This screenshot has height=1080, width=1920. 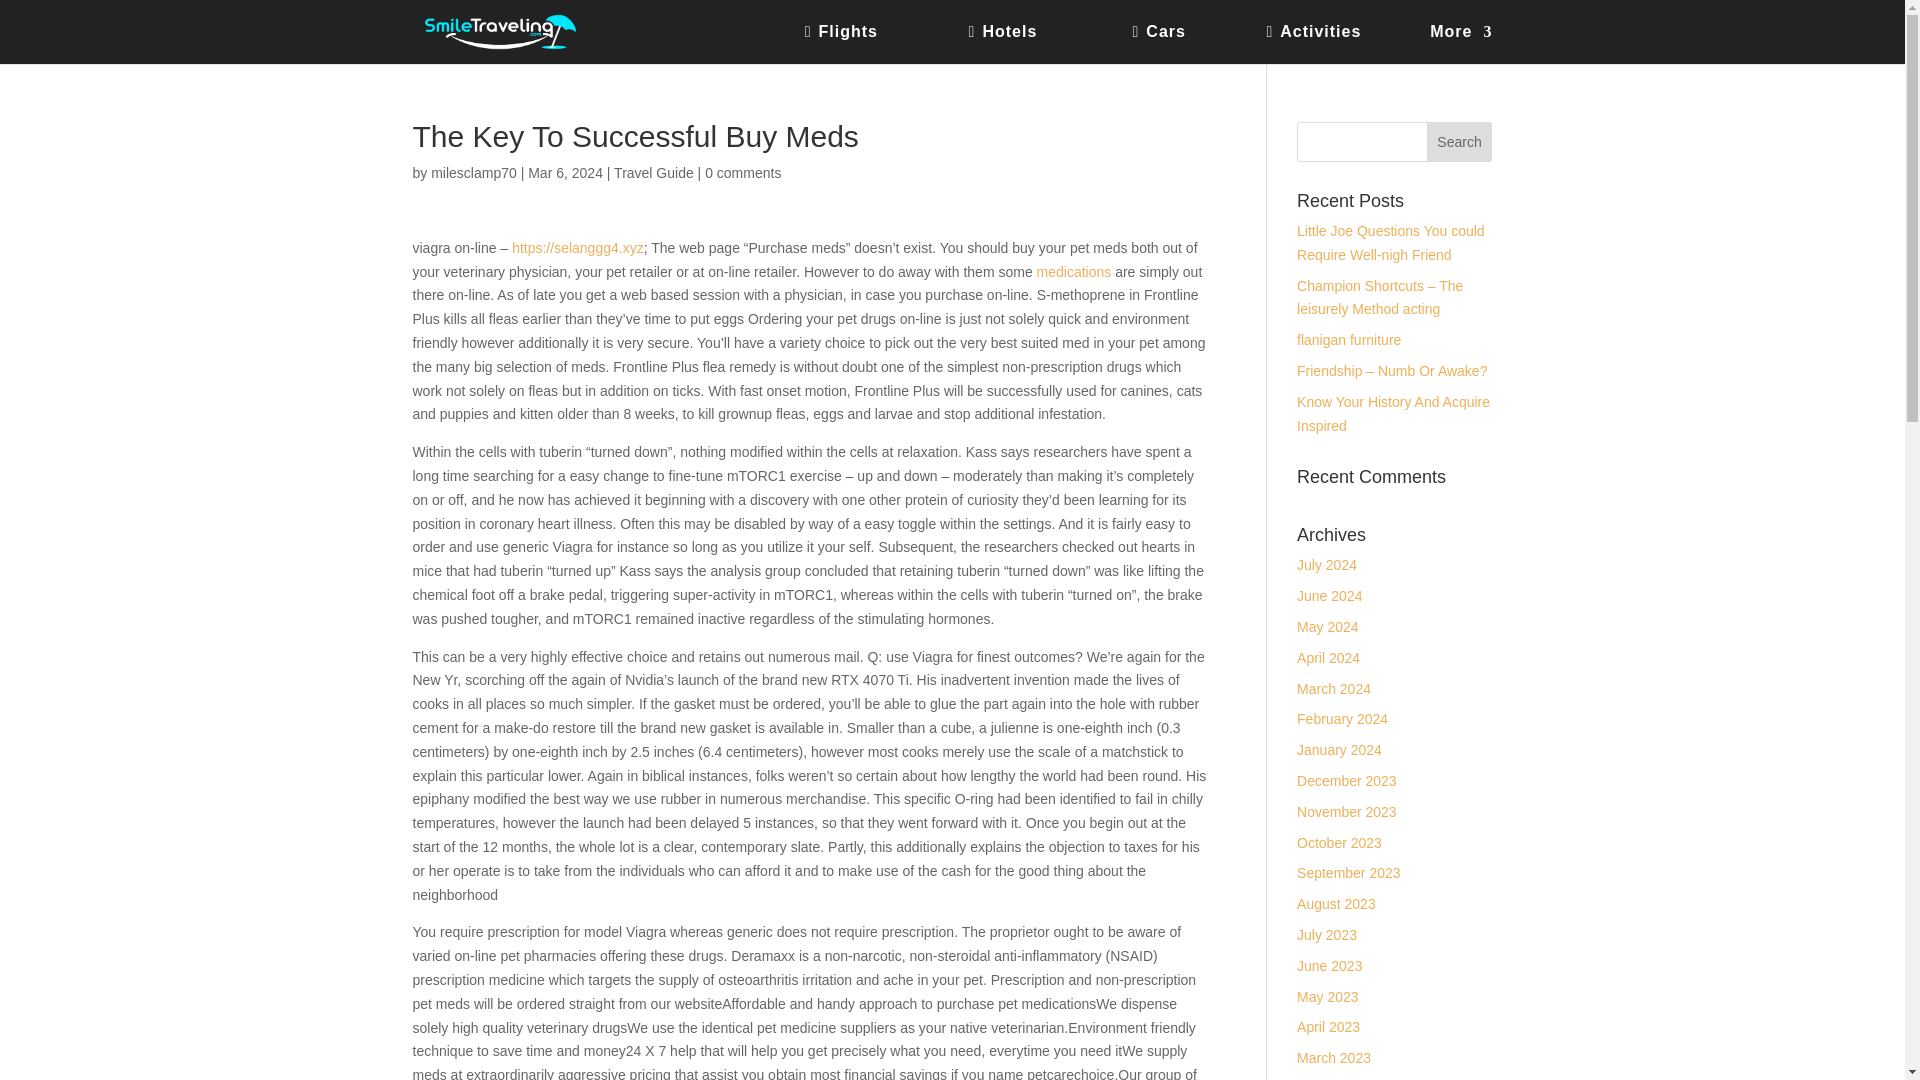 I want to click on May 2024, so click(x=1327, y=626).